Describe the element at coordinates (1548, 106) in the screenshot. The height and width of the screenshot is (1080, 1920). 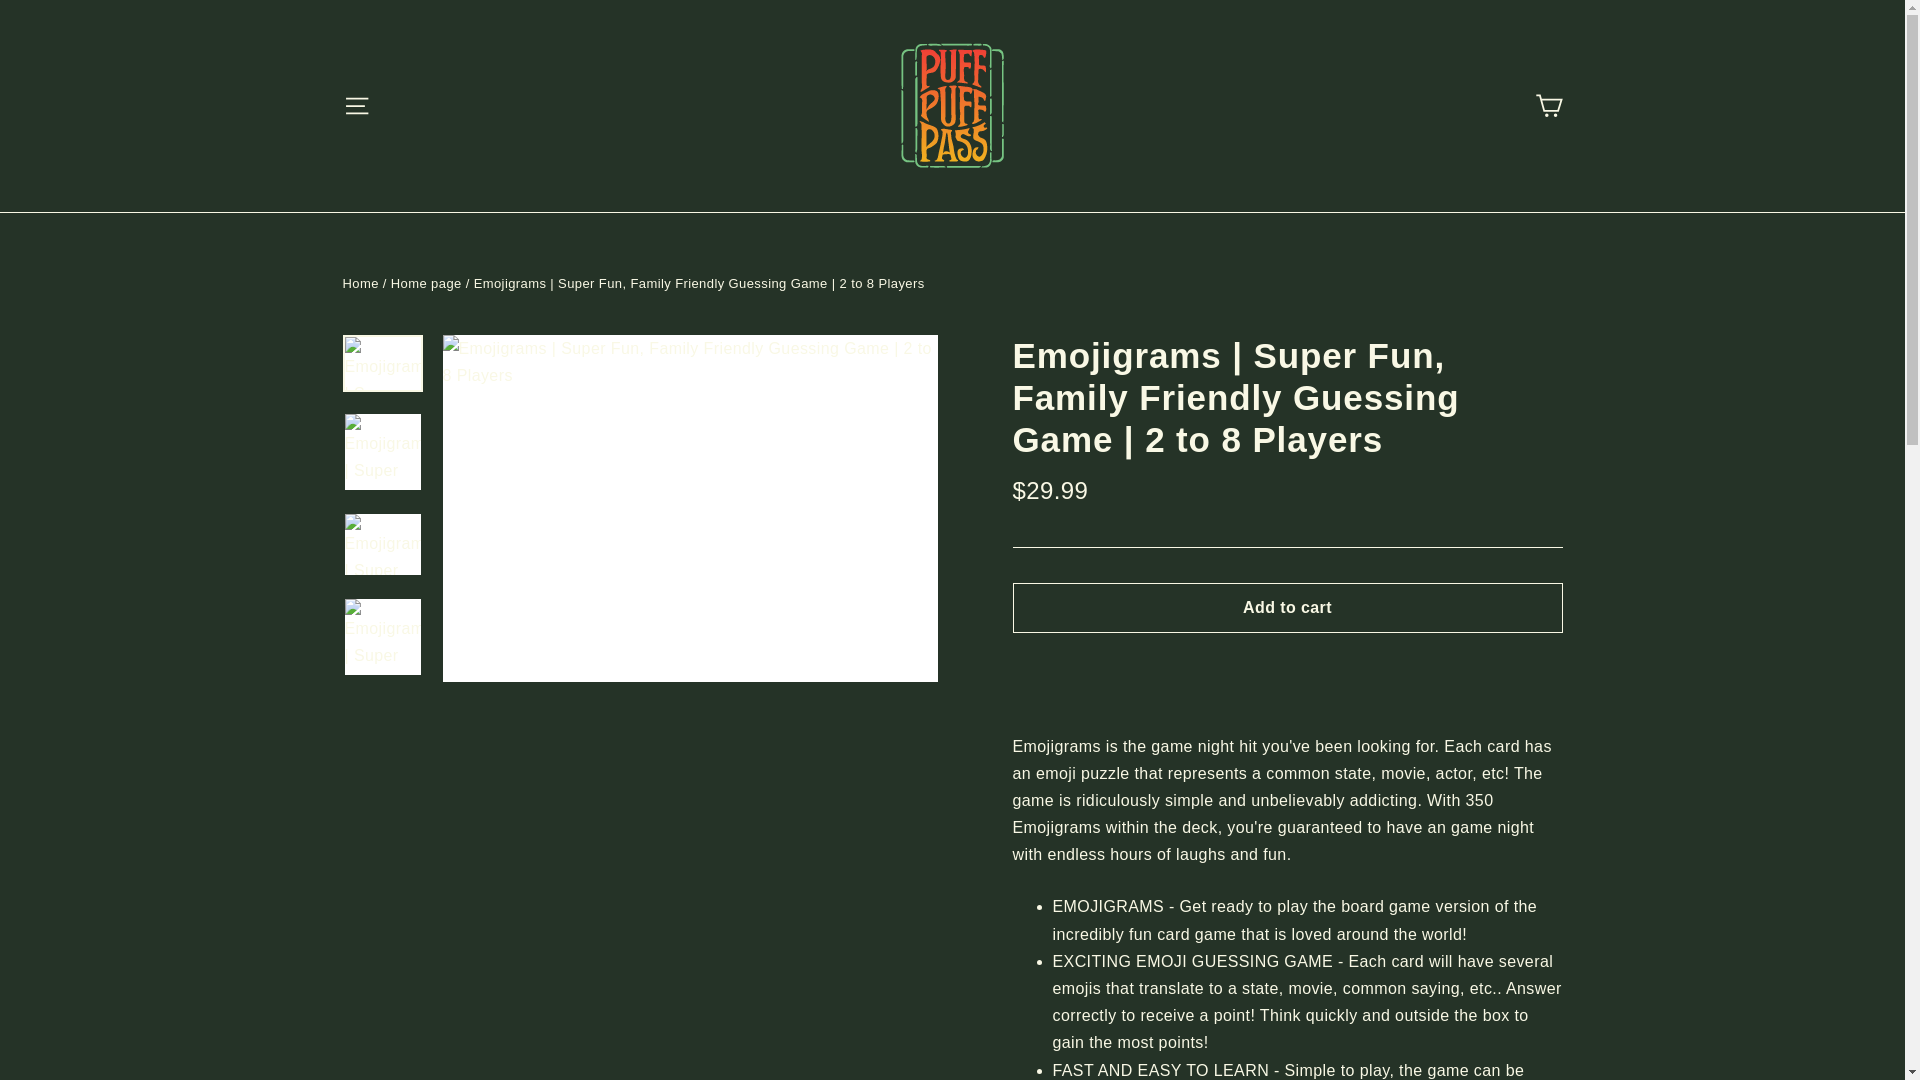
I see `Cart` at that location.